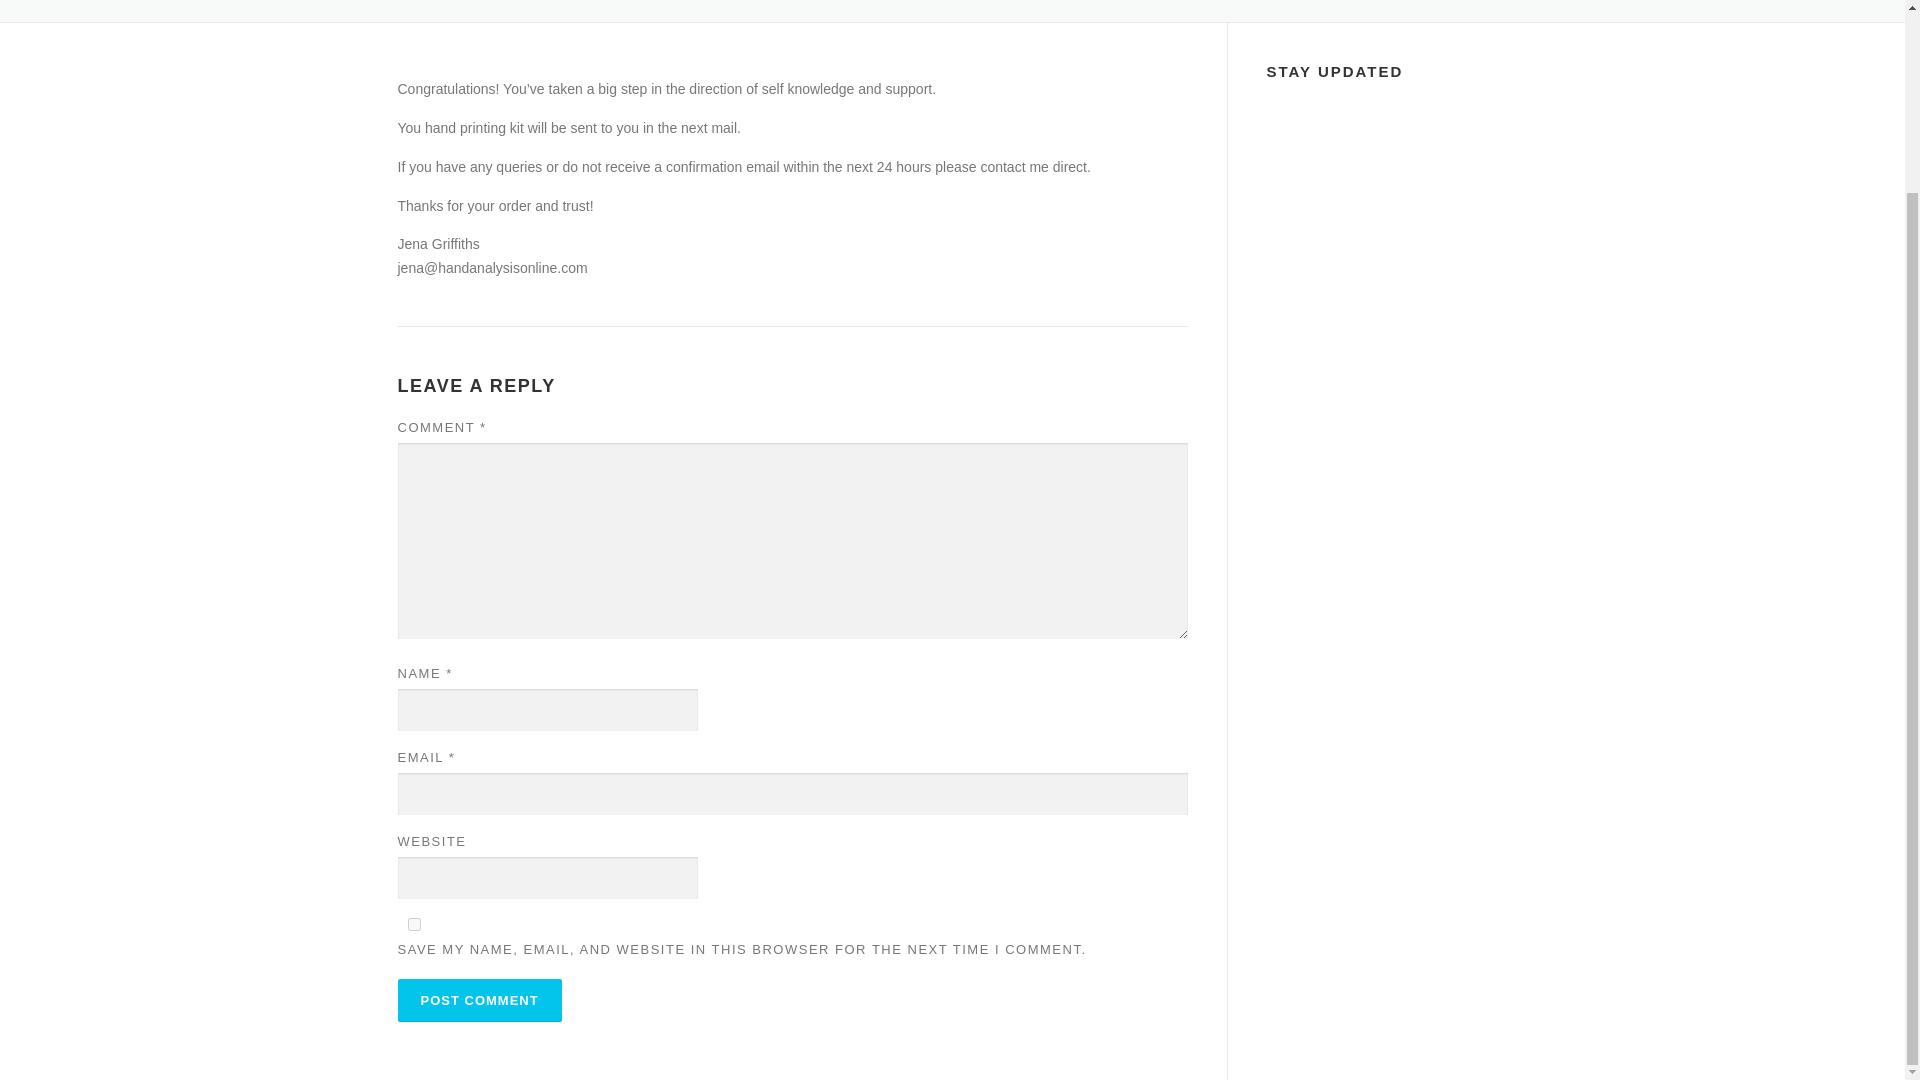 This screenshot has height=1080, width=1920. I want to click on yes, so click(414, 924).